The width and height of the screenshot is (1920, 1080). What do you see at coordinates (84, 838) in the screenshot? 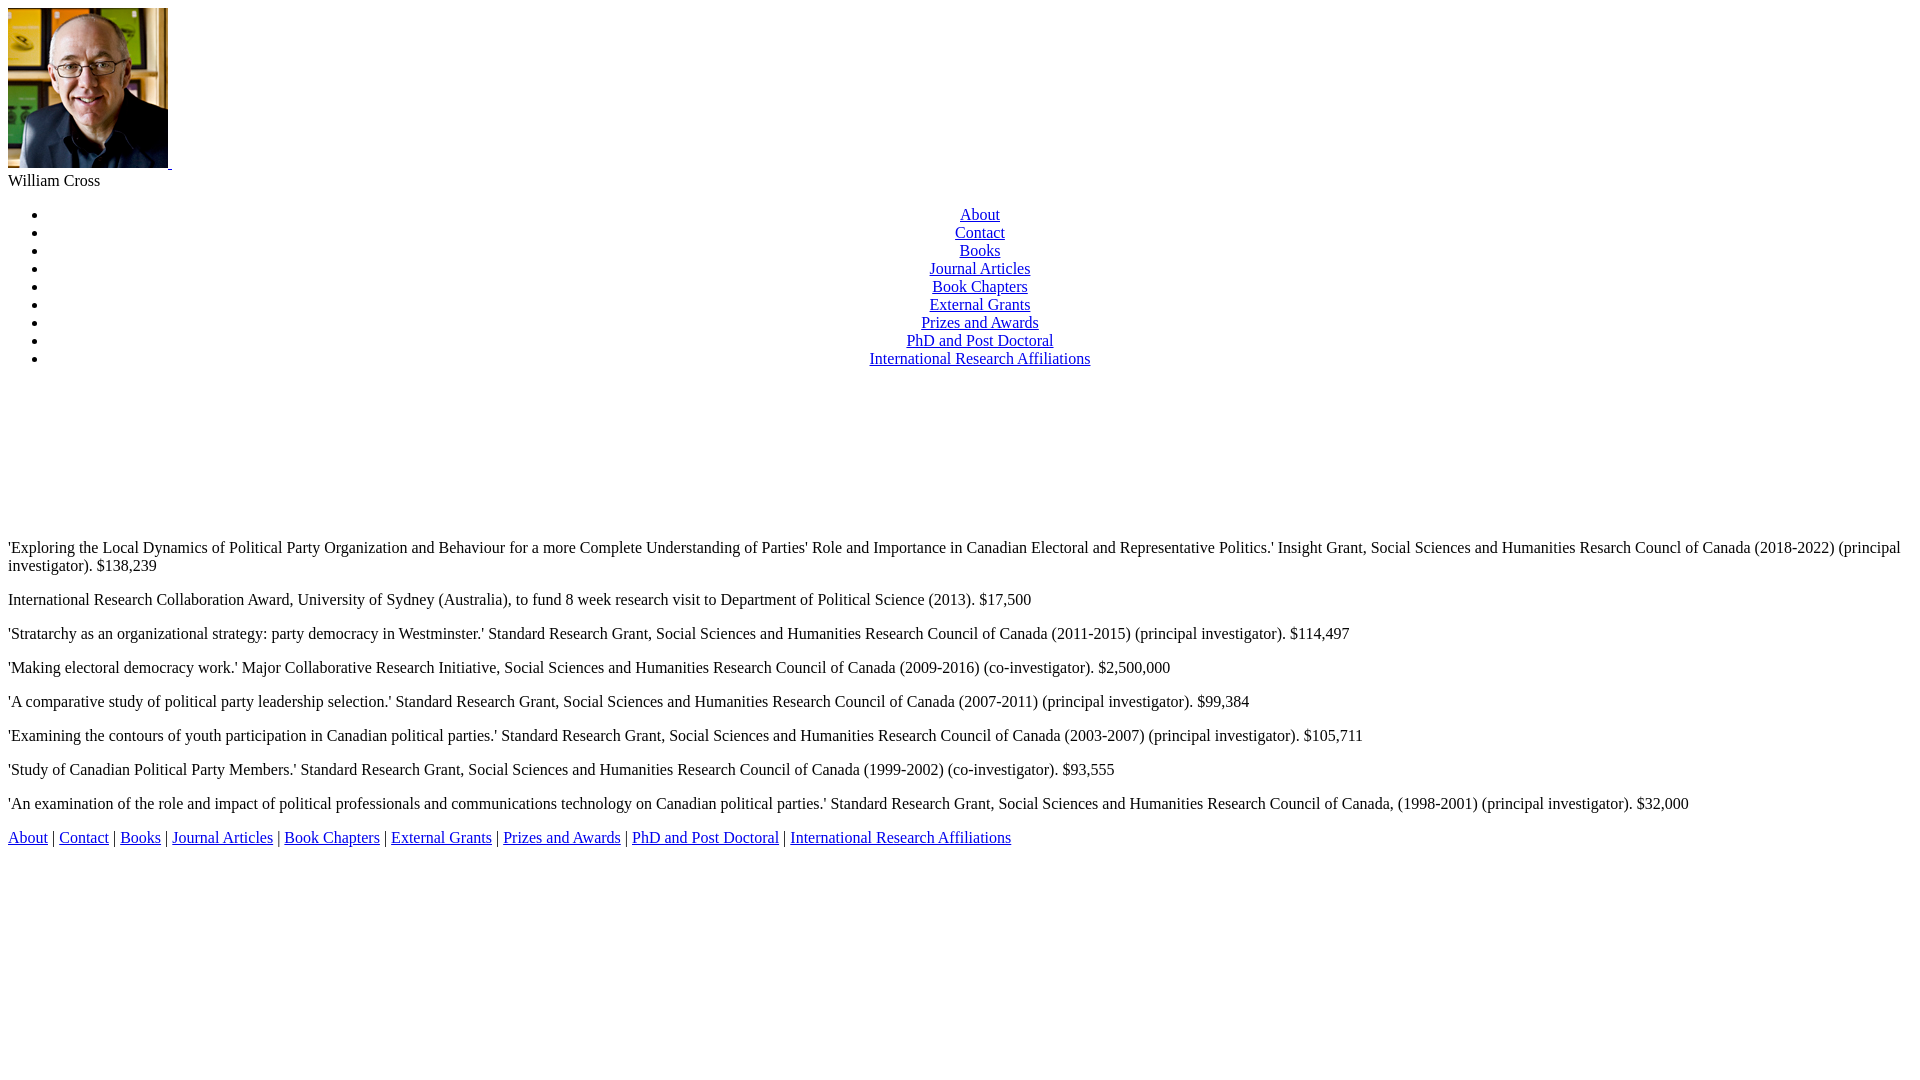
I see `Contact` at bounding box center [84, 838].